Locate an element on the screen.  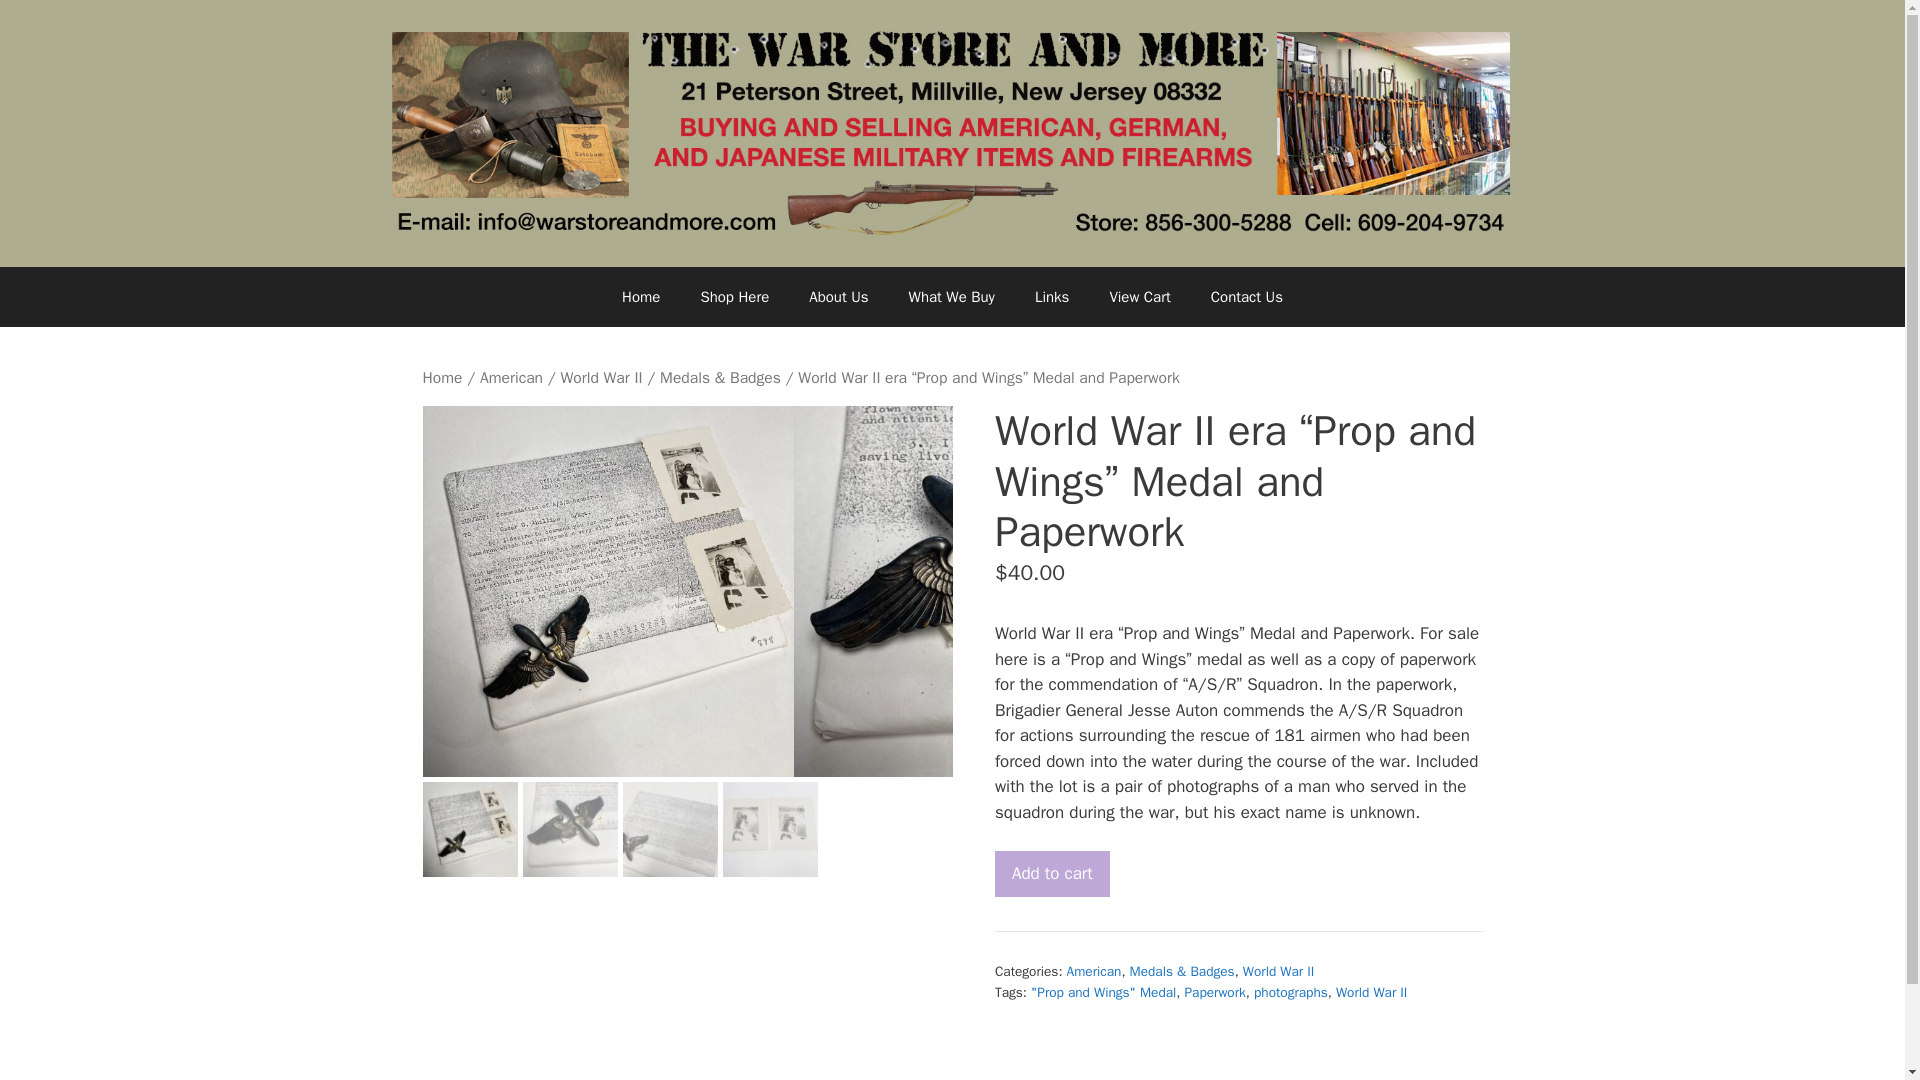
Home is located at coordinates (442, 378).